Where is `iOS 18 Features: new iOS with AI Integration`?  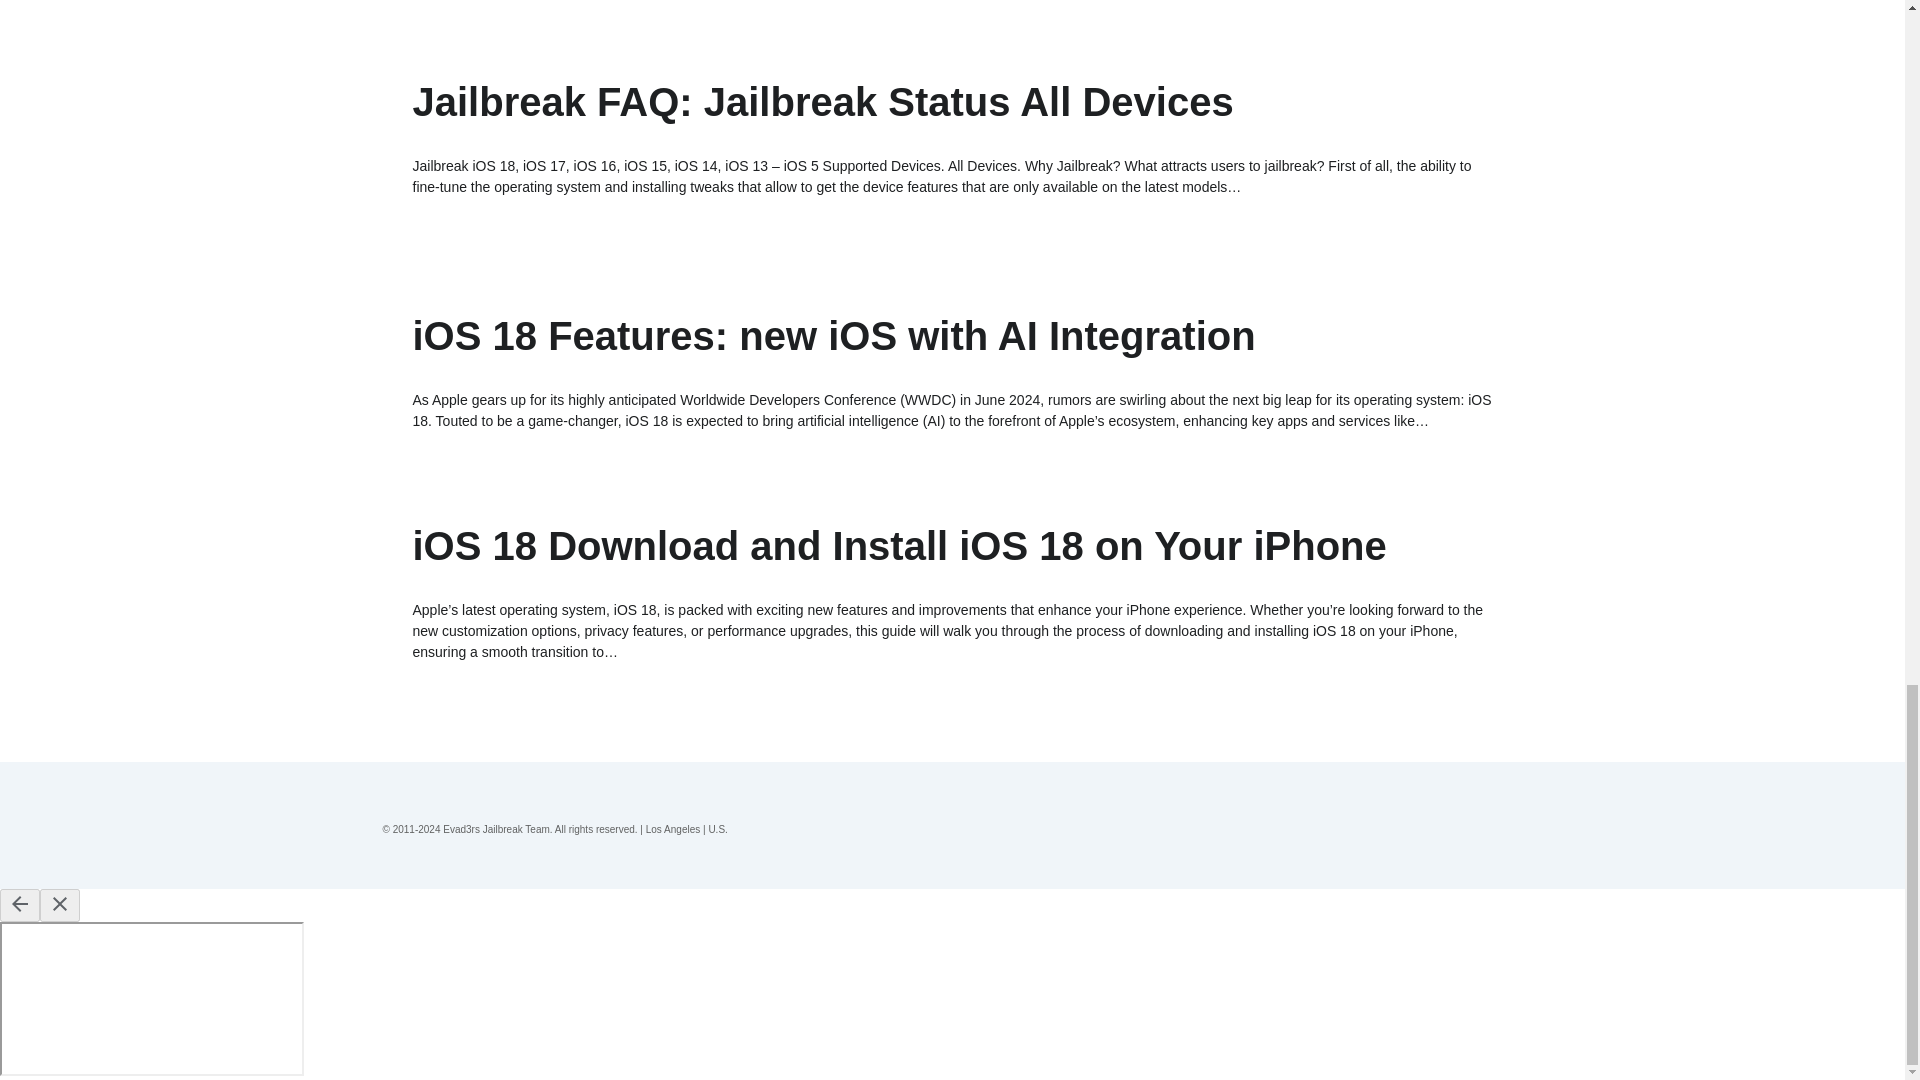
iOS 18 Features: new iOS with AI Integration is located at coordinates (834, 336).